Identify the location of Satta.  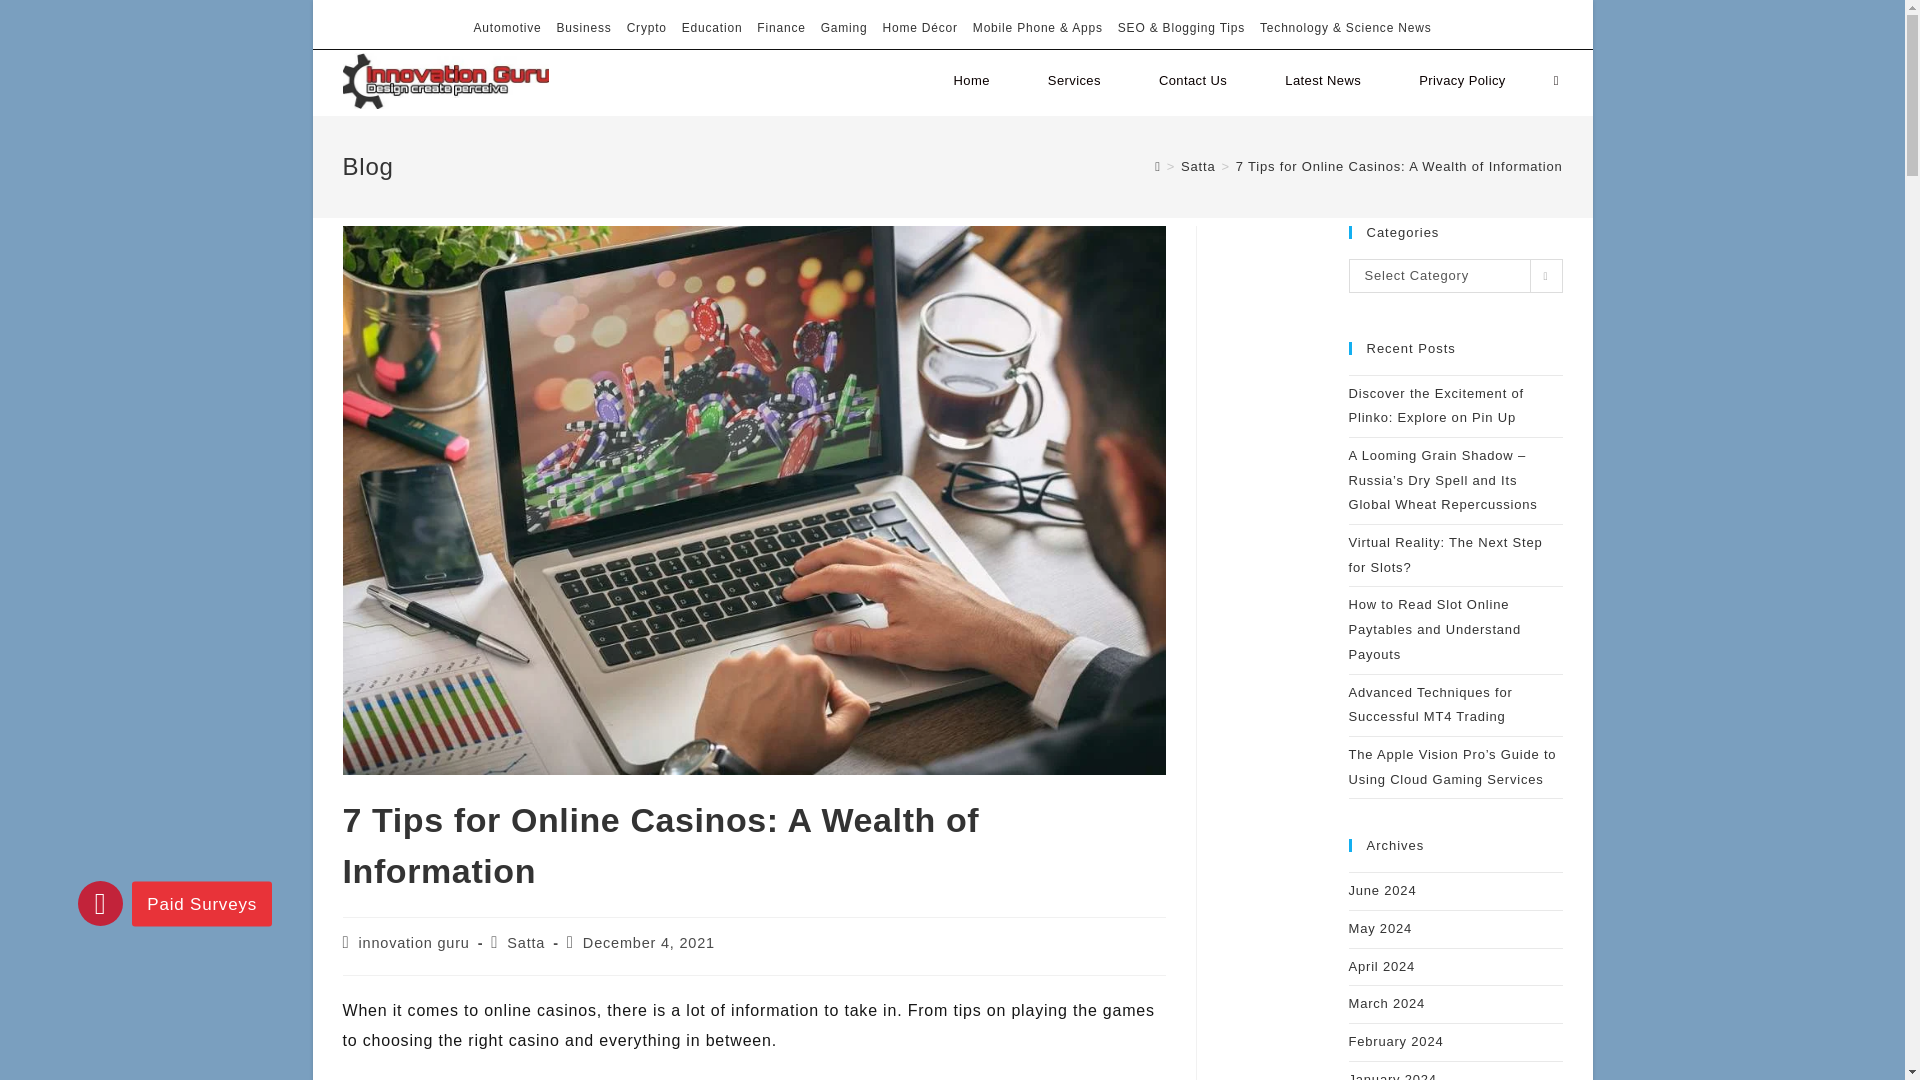
(526, 943).